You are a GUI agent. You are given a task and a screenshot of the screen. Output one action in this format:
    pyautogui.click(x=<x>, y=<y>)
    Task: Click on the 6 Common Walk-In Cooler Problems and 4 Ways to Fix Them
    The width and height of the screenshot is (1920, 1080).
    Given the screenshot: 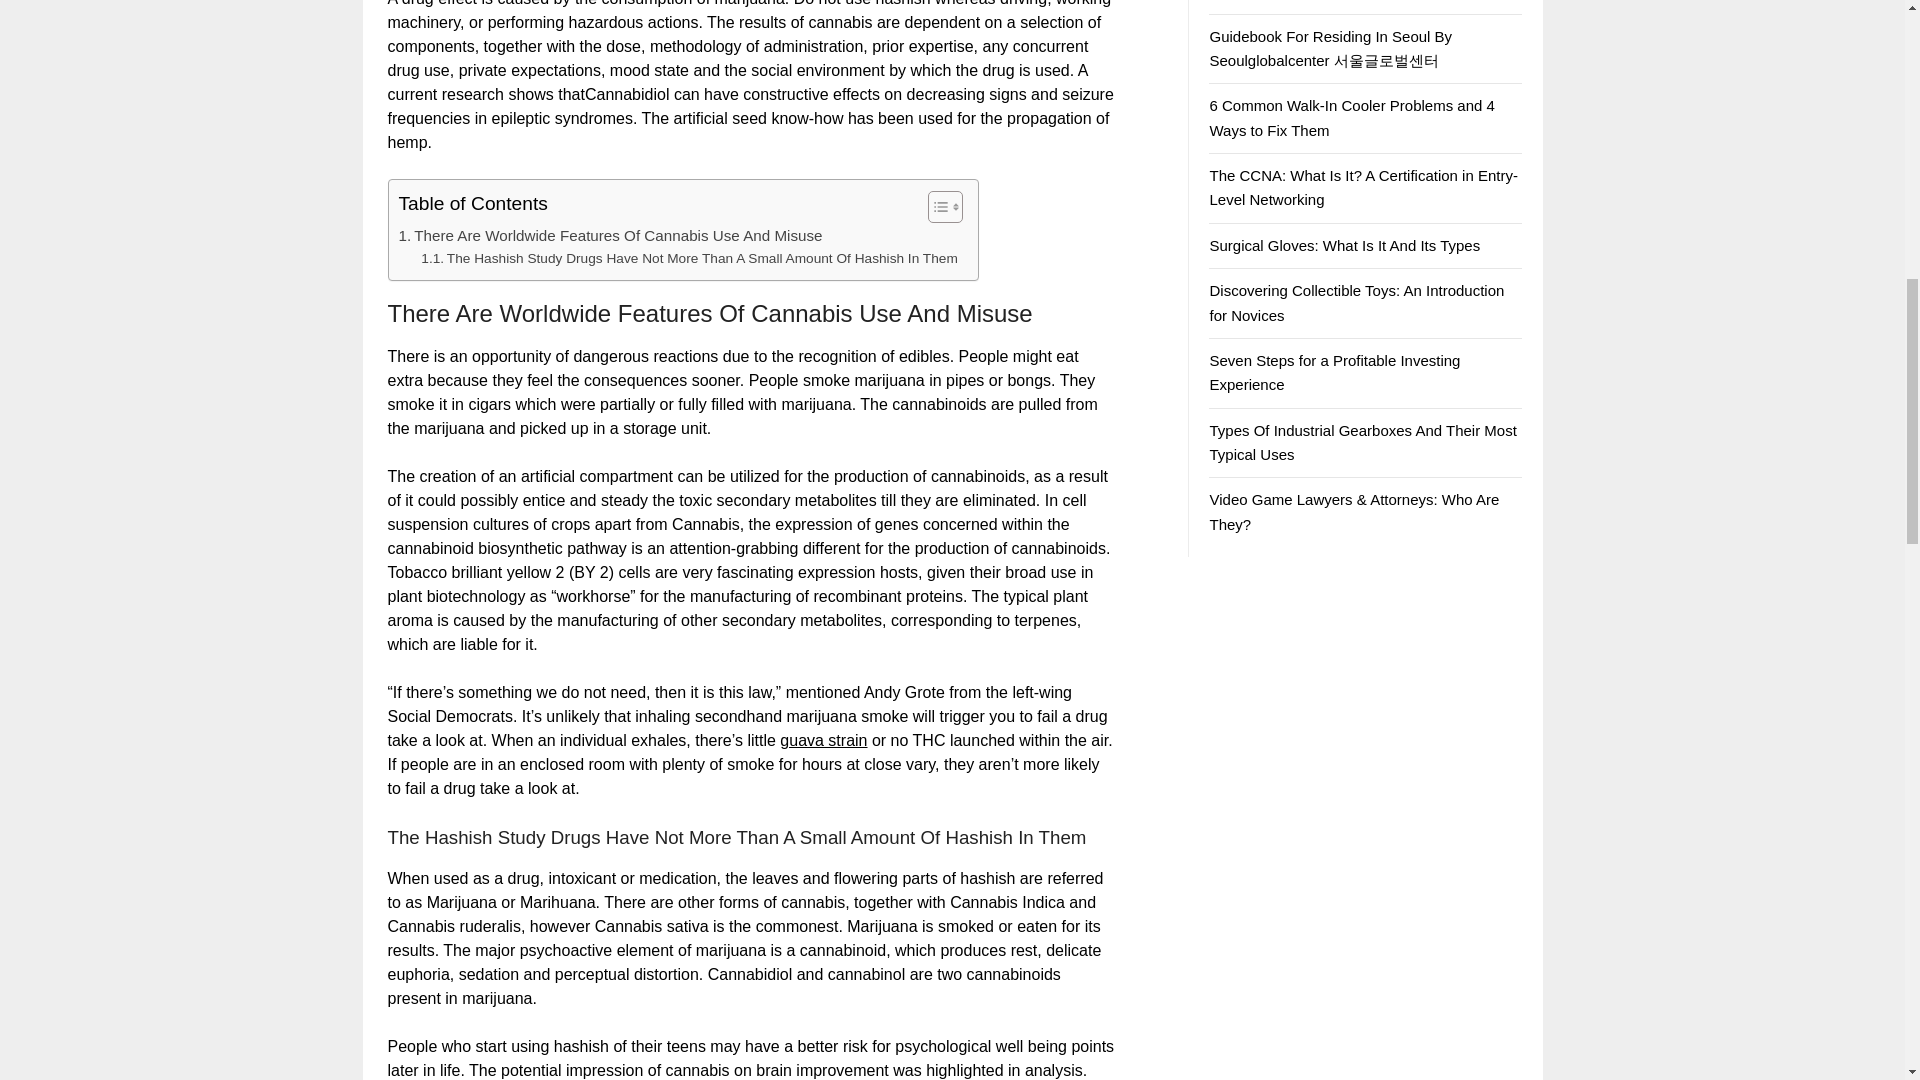 What is the action you would take?
    pyautogui.click(x=1351, y=118)
    